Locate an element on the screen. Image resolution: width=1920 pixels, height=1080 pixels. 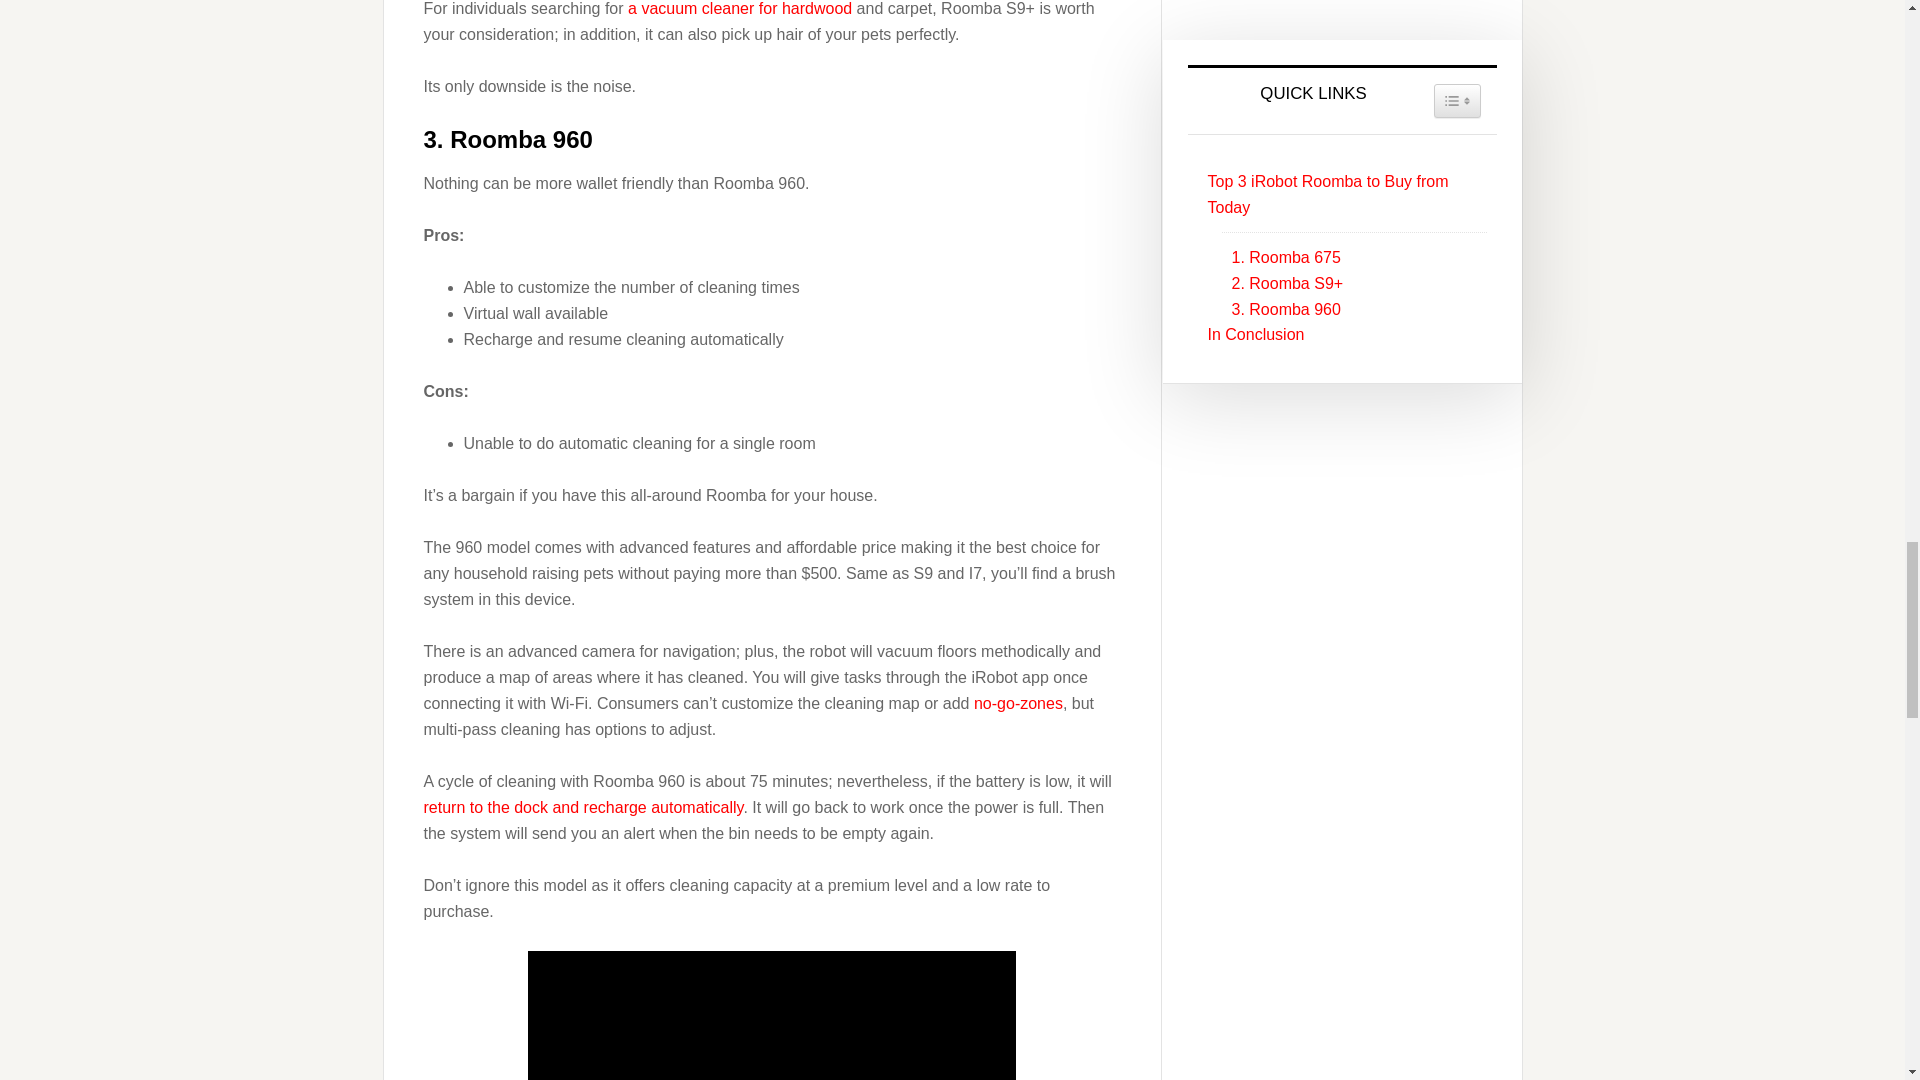
no-go-zones is located at coordinates (1018, 703).